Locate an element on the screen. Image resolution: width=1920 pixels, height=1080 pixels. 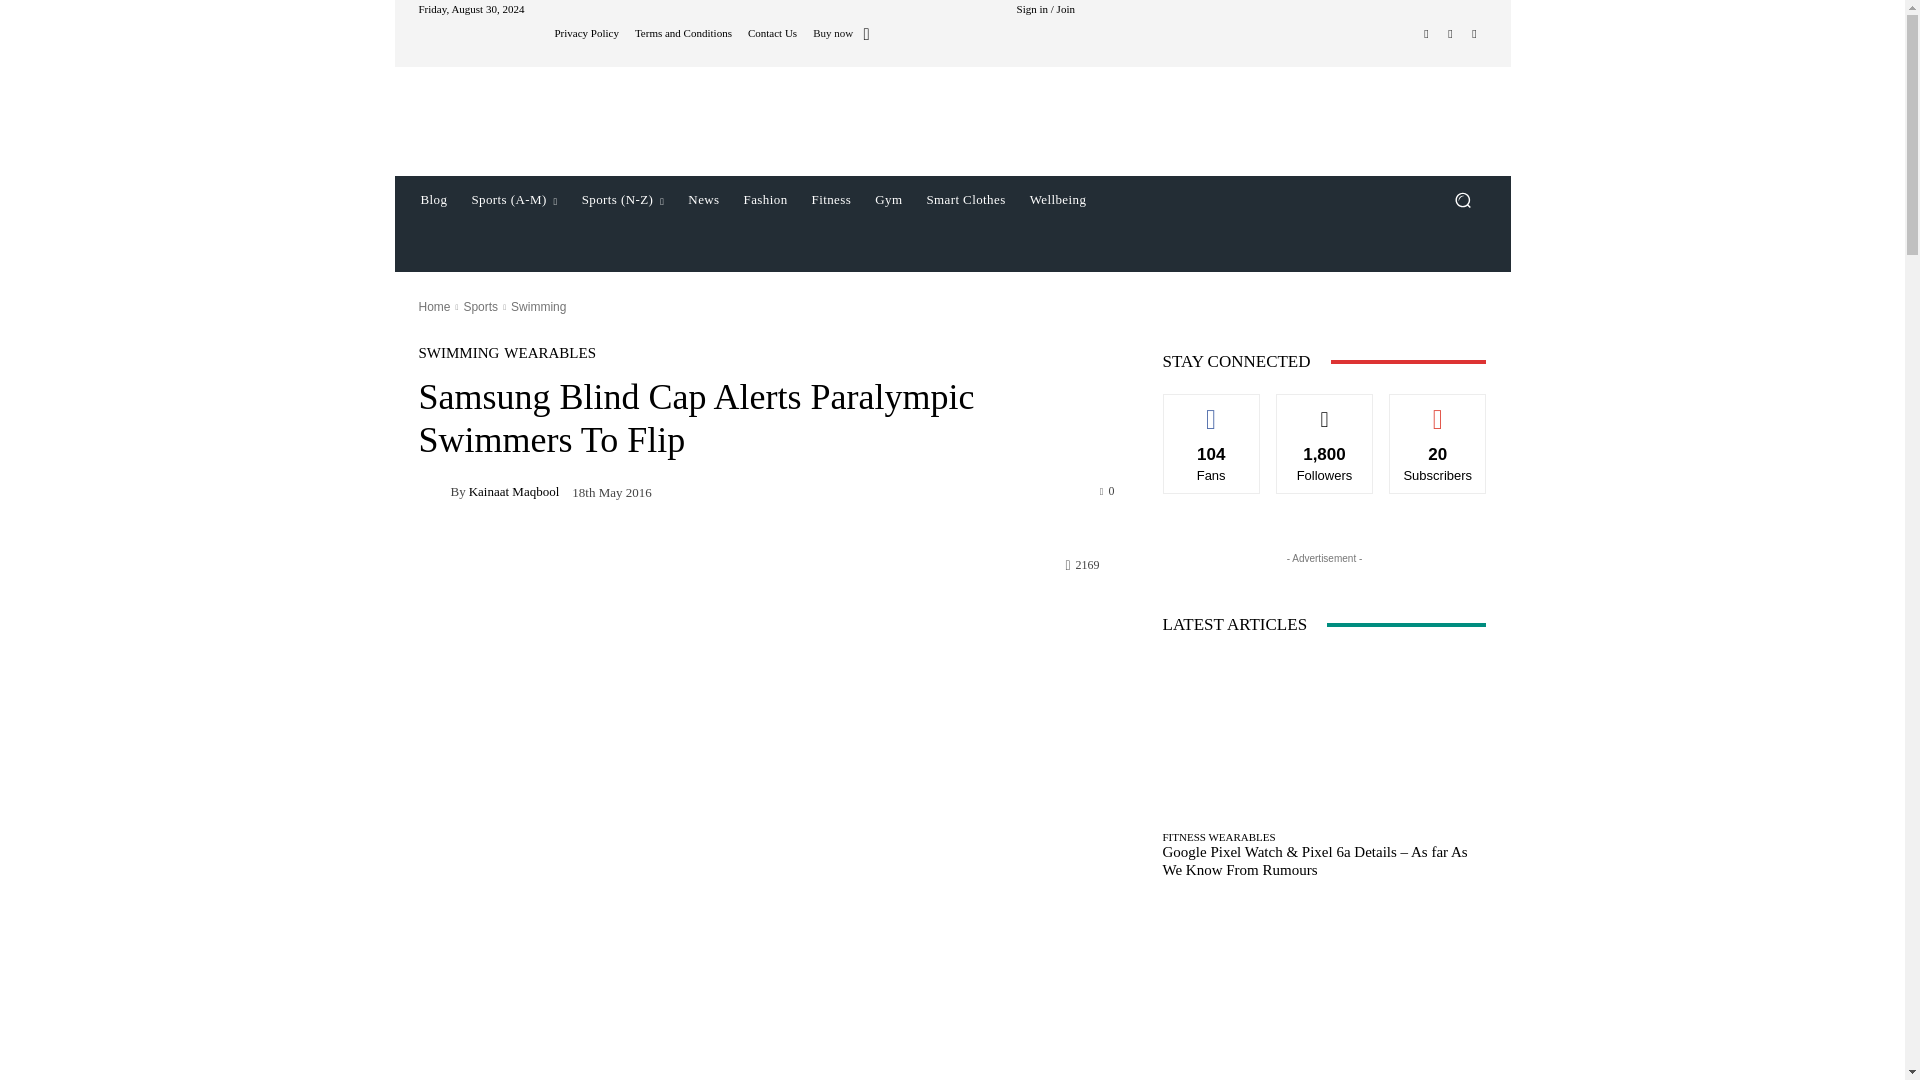
Kainaat Maqbool is located at coordinates (434, 491).